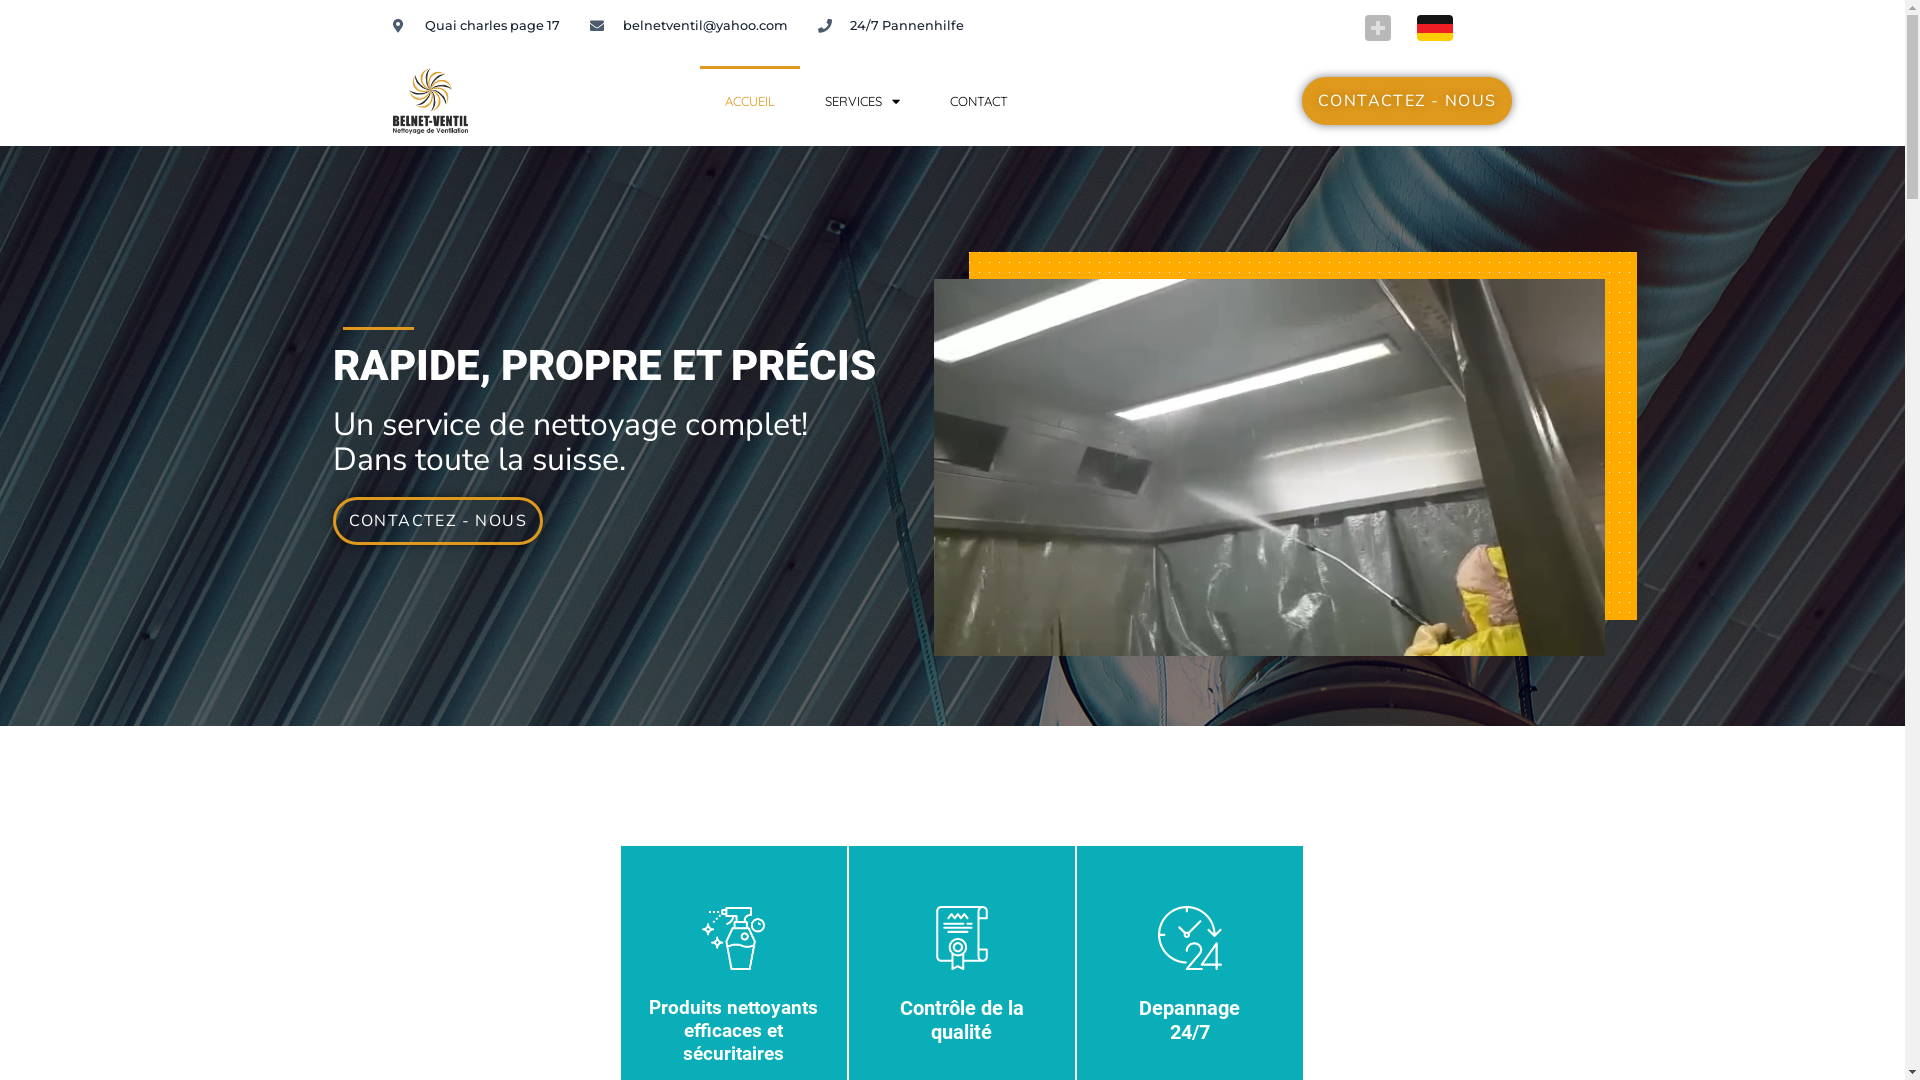 The width and height of the screenshot is (1920, 1080). I want to click on SERVICES, so click(862, 101).